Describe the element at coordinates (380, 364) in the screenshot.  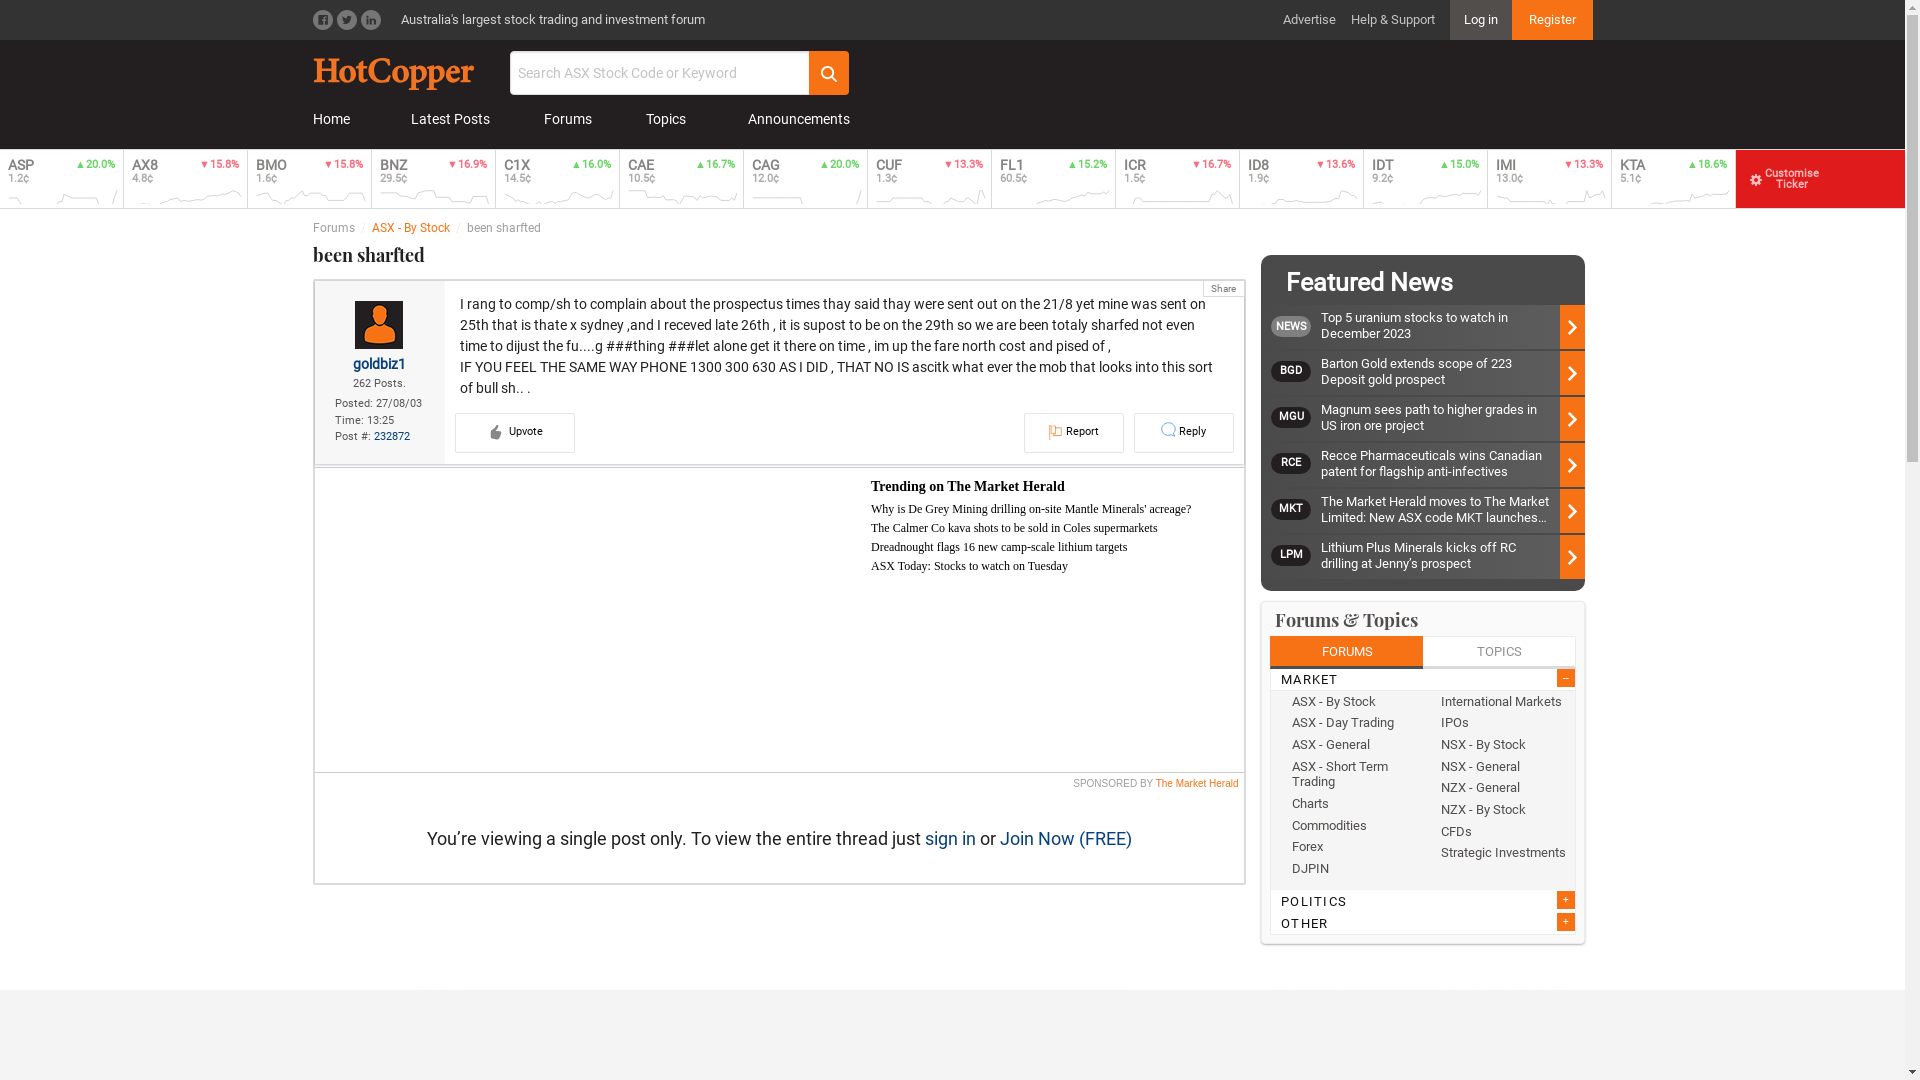
I see `goldbiz1` at that location.